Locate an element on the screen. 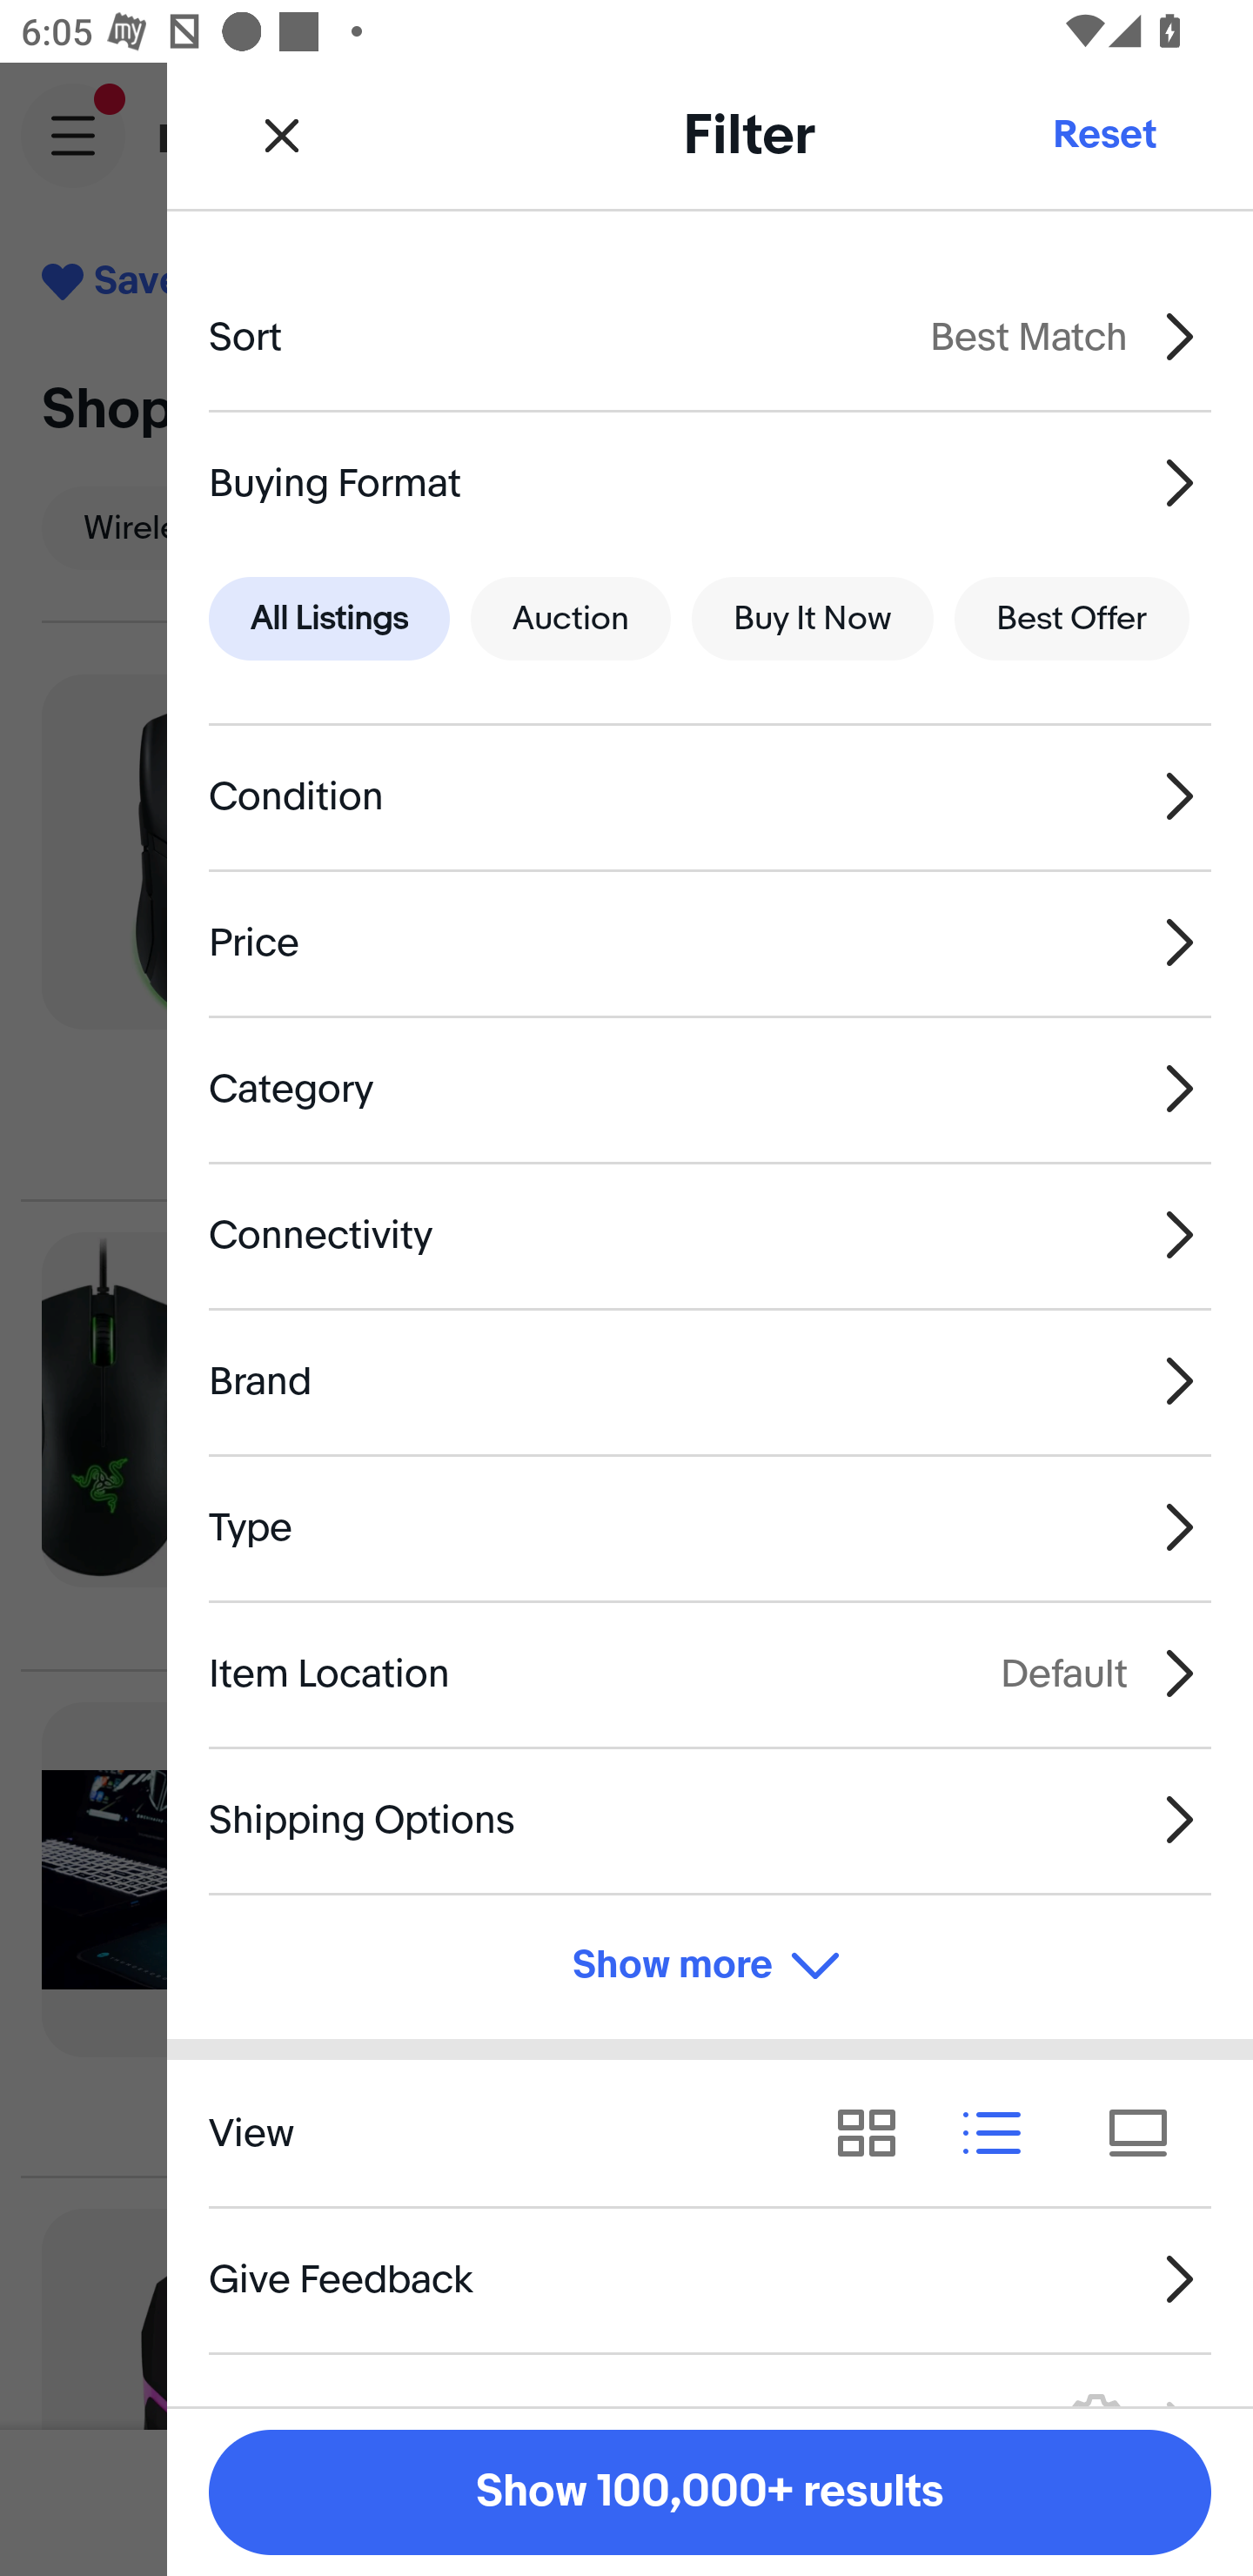 The width and height of the screenshot is (1253, 2576). Auction is located at coordinates (571, 620).